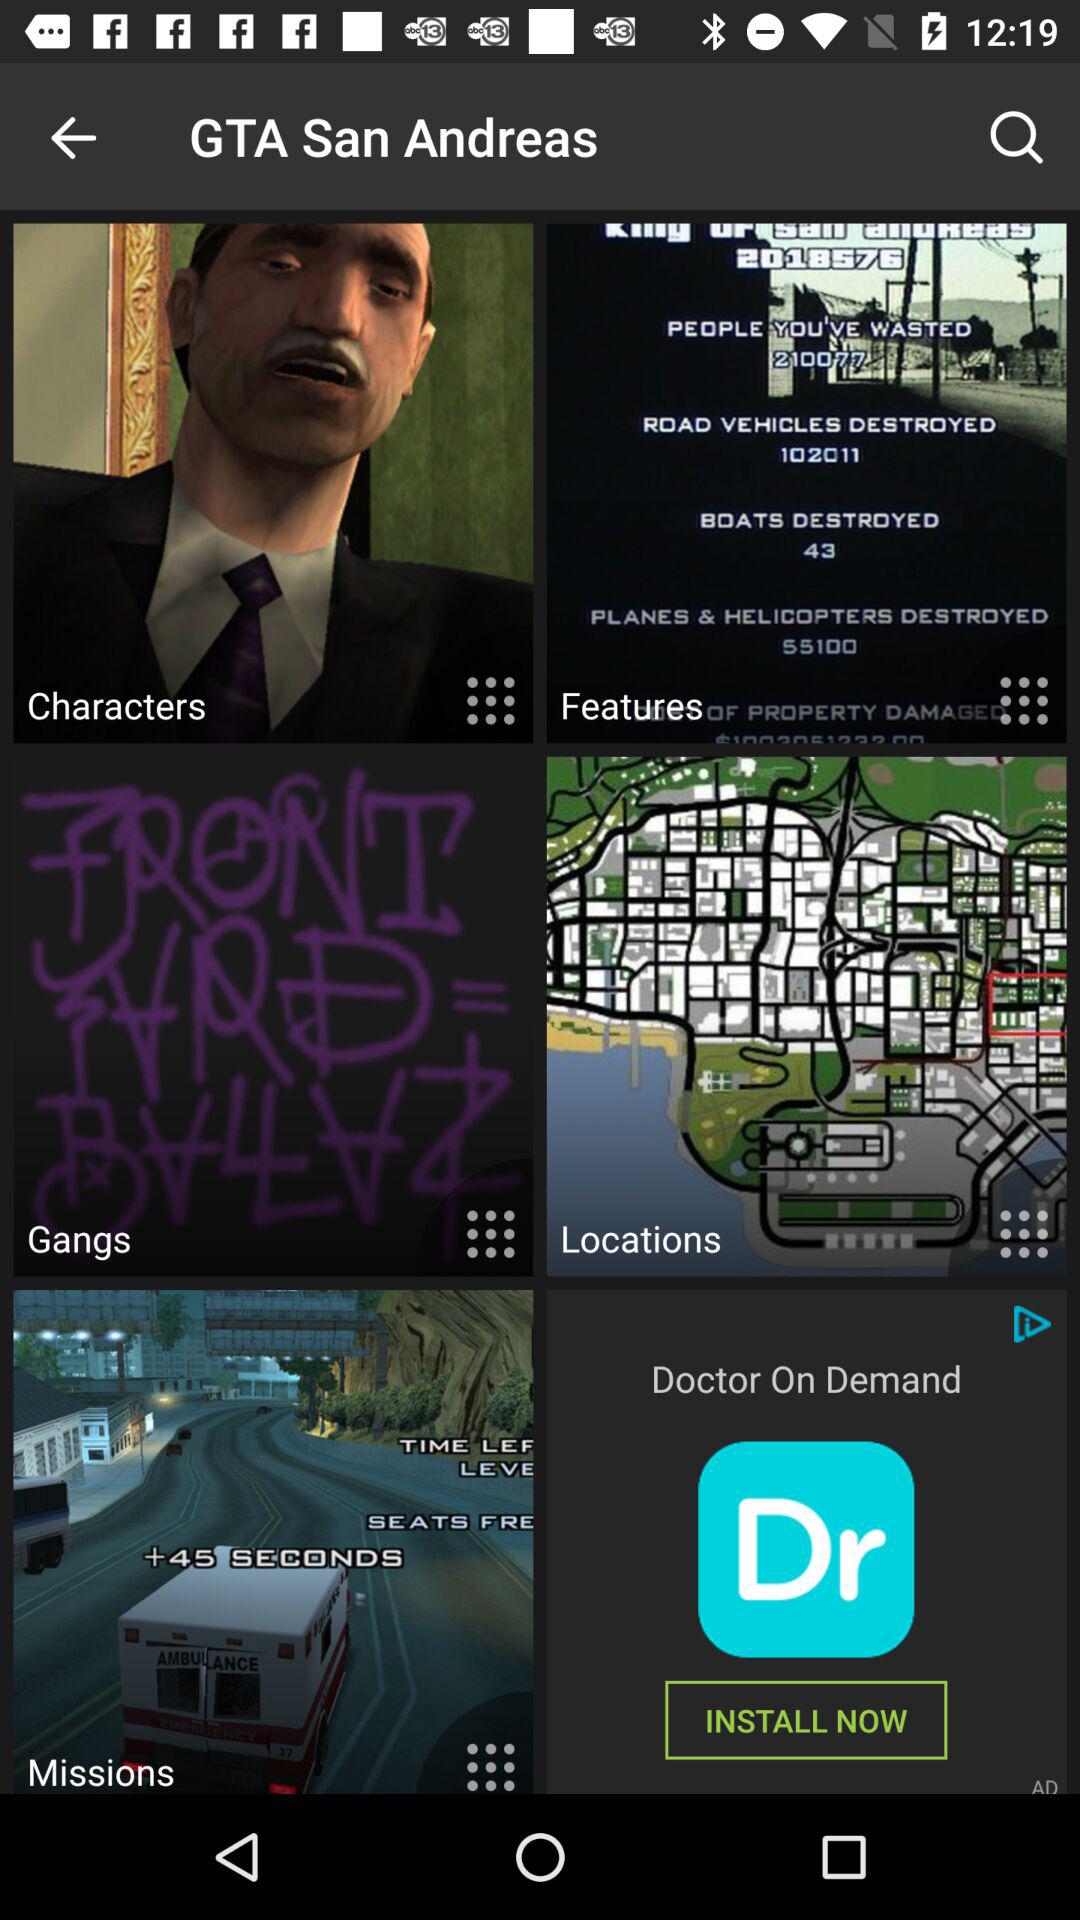 The width and height of the screenshot is (1080, 1920). I want to click on go back, so click(74, 136).